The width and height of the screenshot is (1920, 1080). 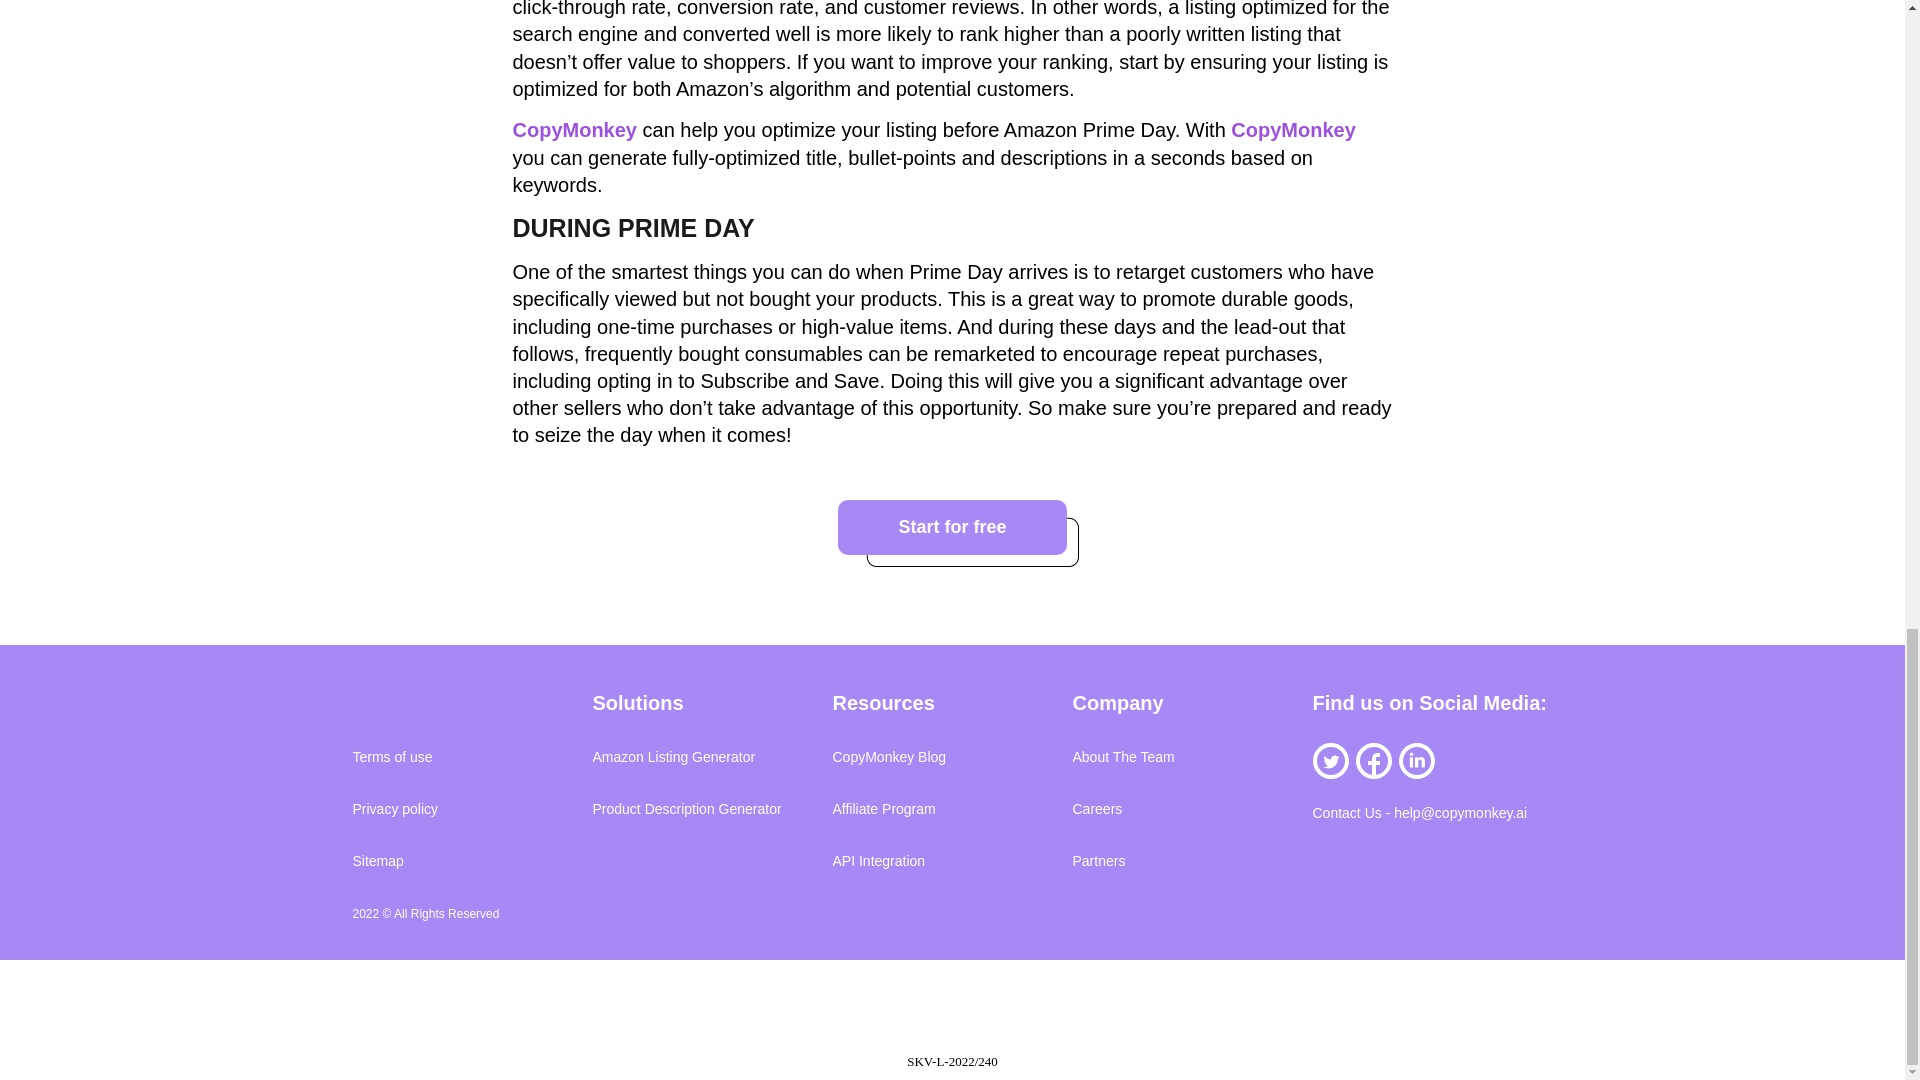 I want to click on CopyMonkey, so click(x=574, y=130).